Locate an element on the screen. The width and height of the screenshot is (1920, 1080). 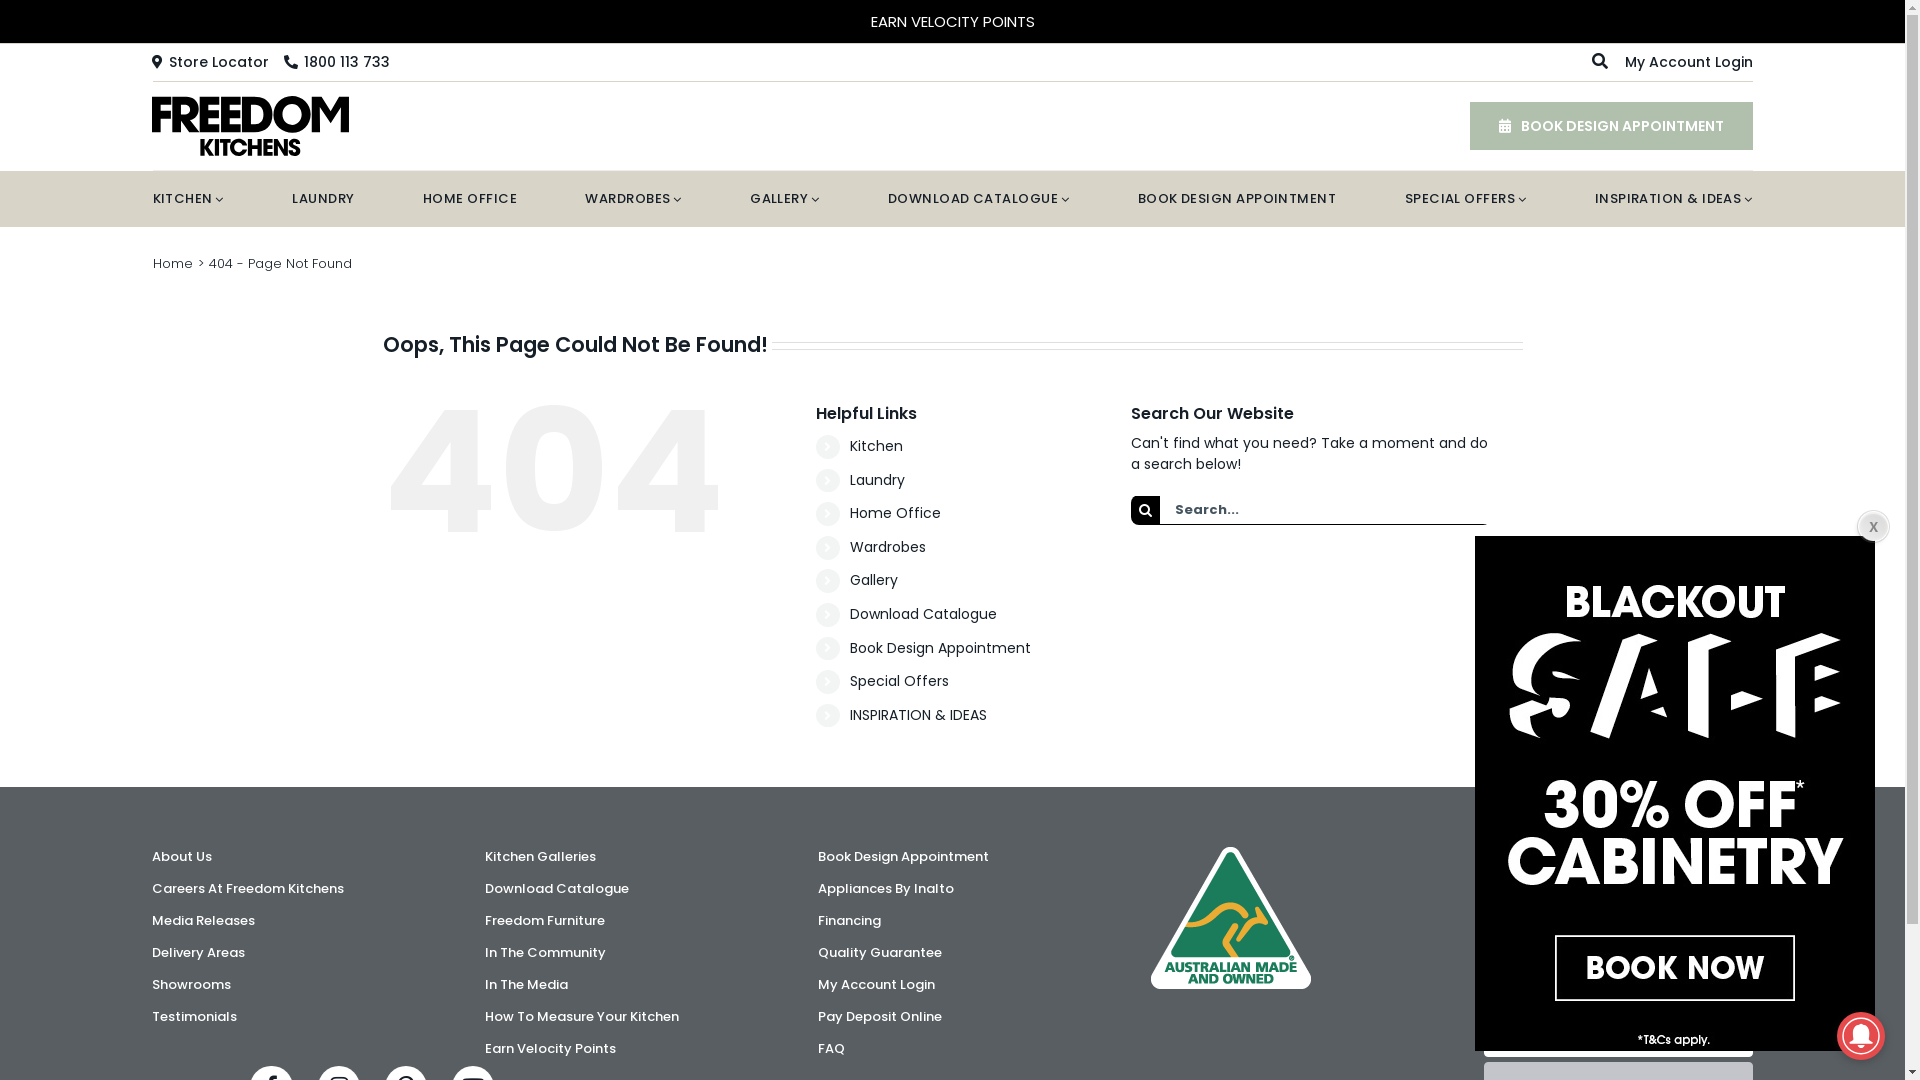
GALLERY is located at coordinates (784, 199).